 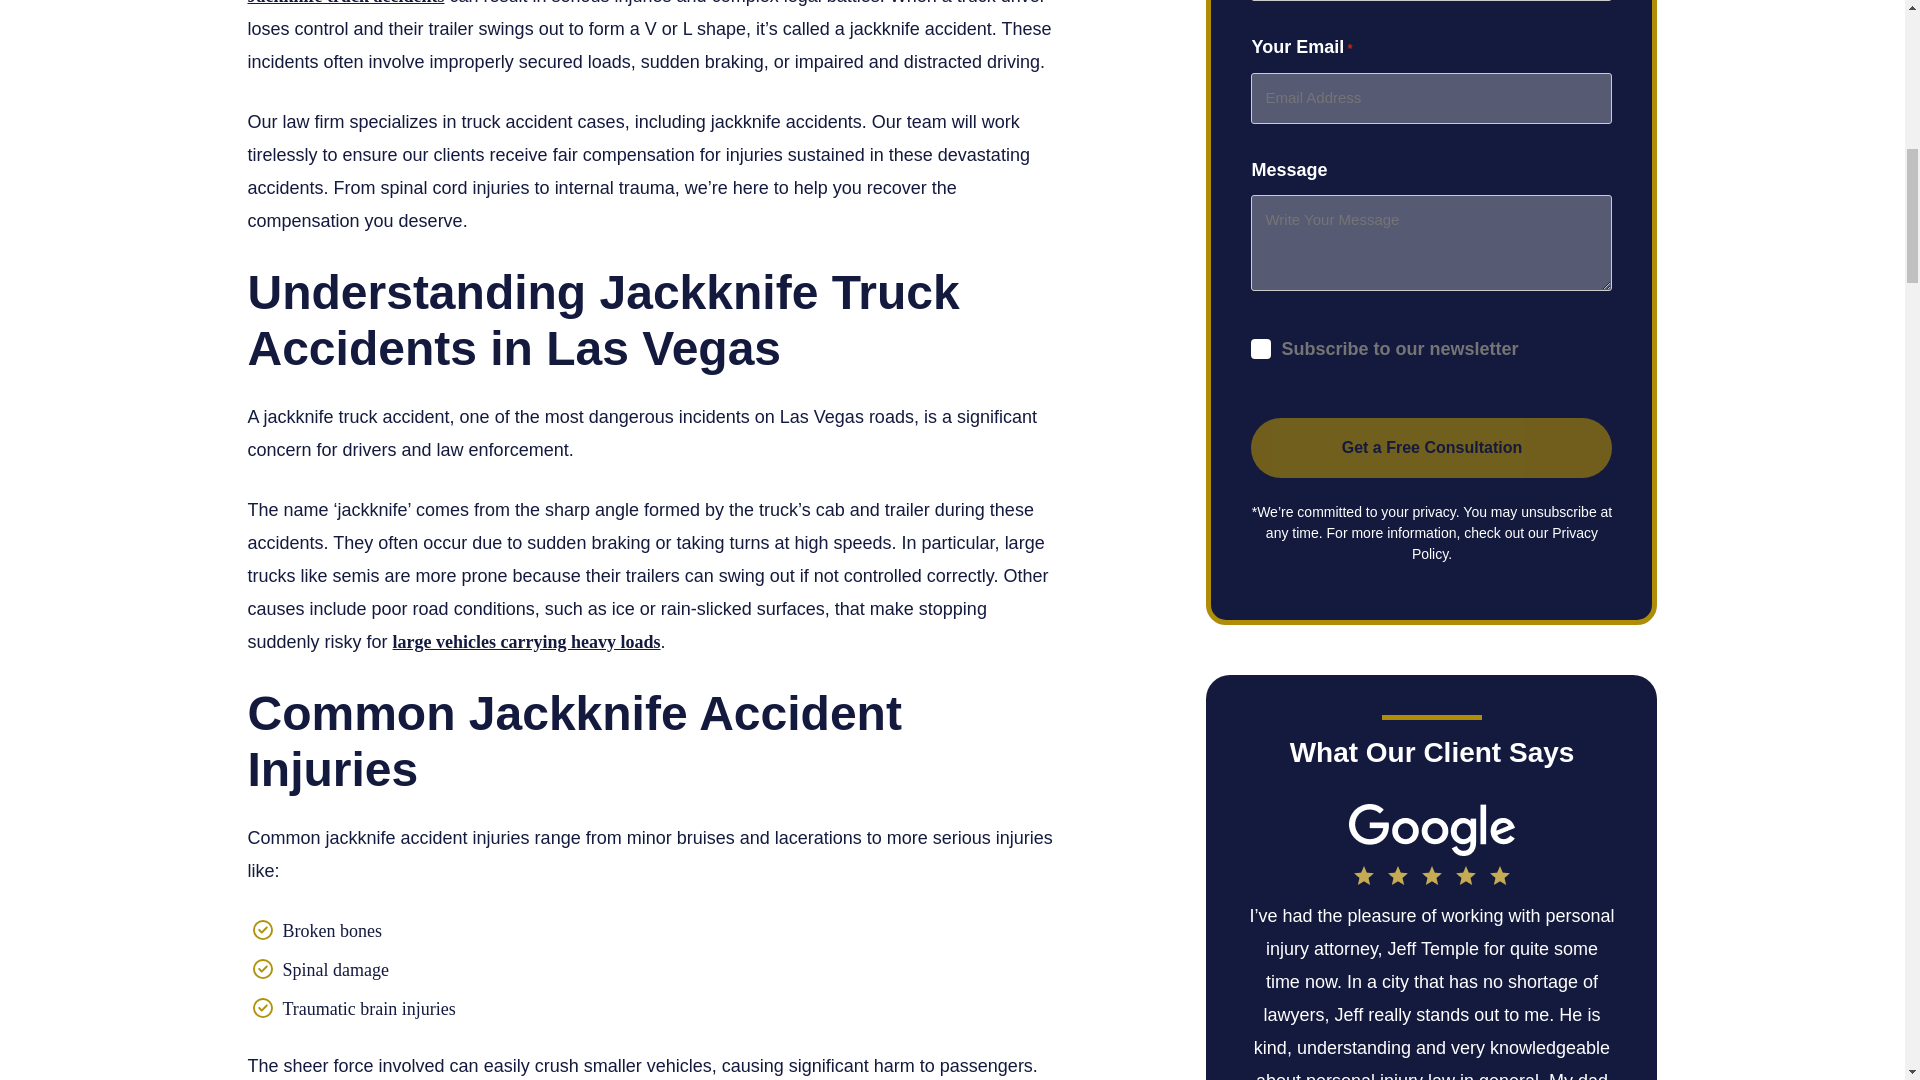 I want to click on Get a Free Consultation, so click(x=1432, y=448).